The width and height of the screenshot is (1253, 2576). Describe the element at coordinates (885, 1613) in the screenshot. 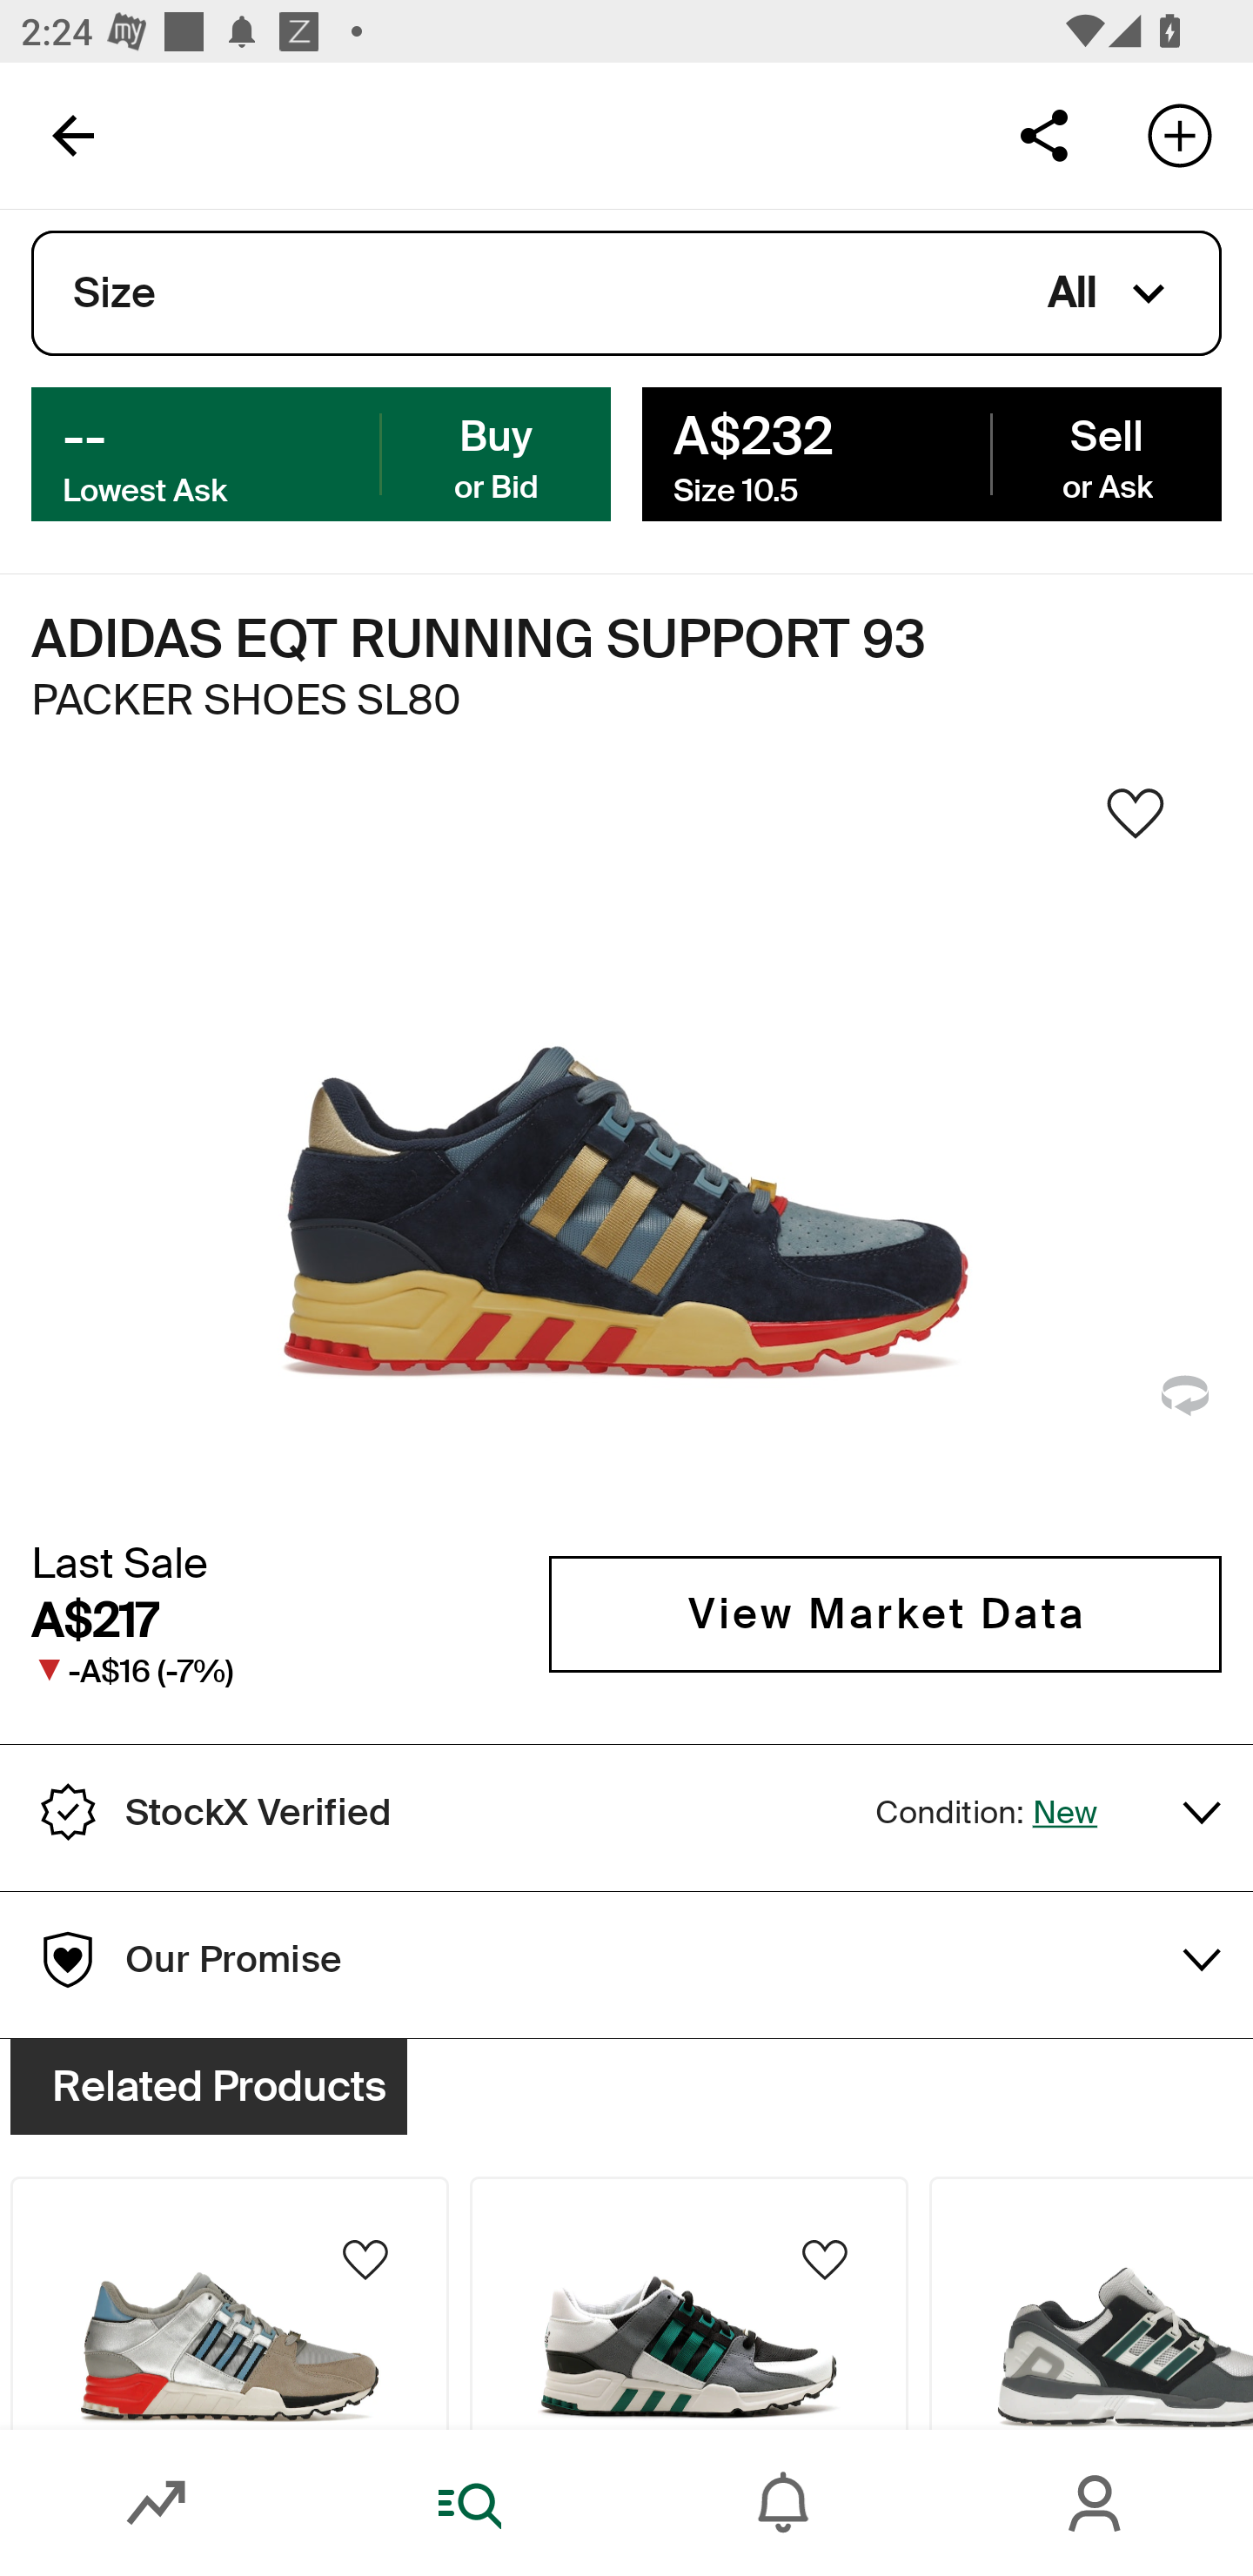

I see `View Market Data` at that location.